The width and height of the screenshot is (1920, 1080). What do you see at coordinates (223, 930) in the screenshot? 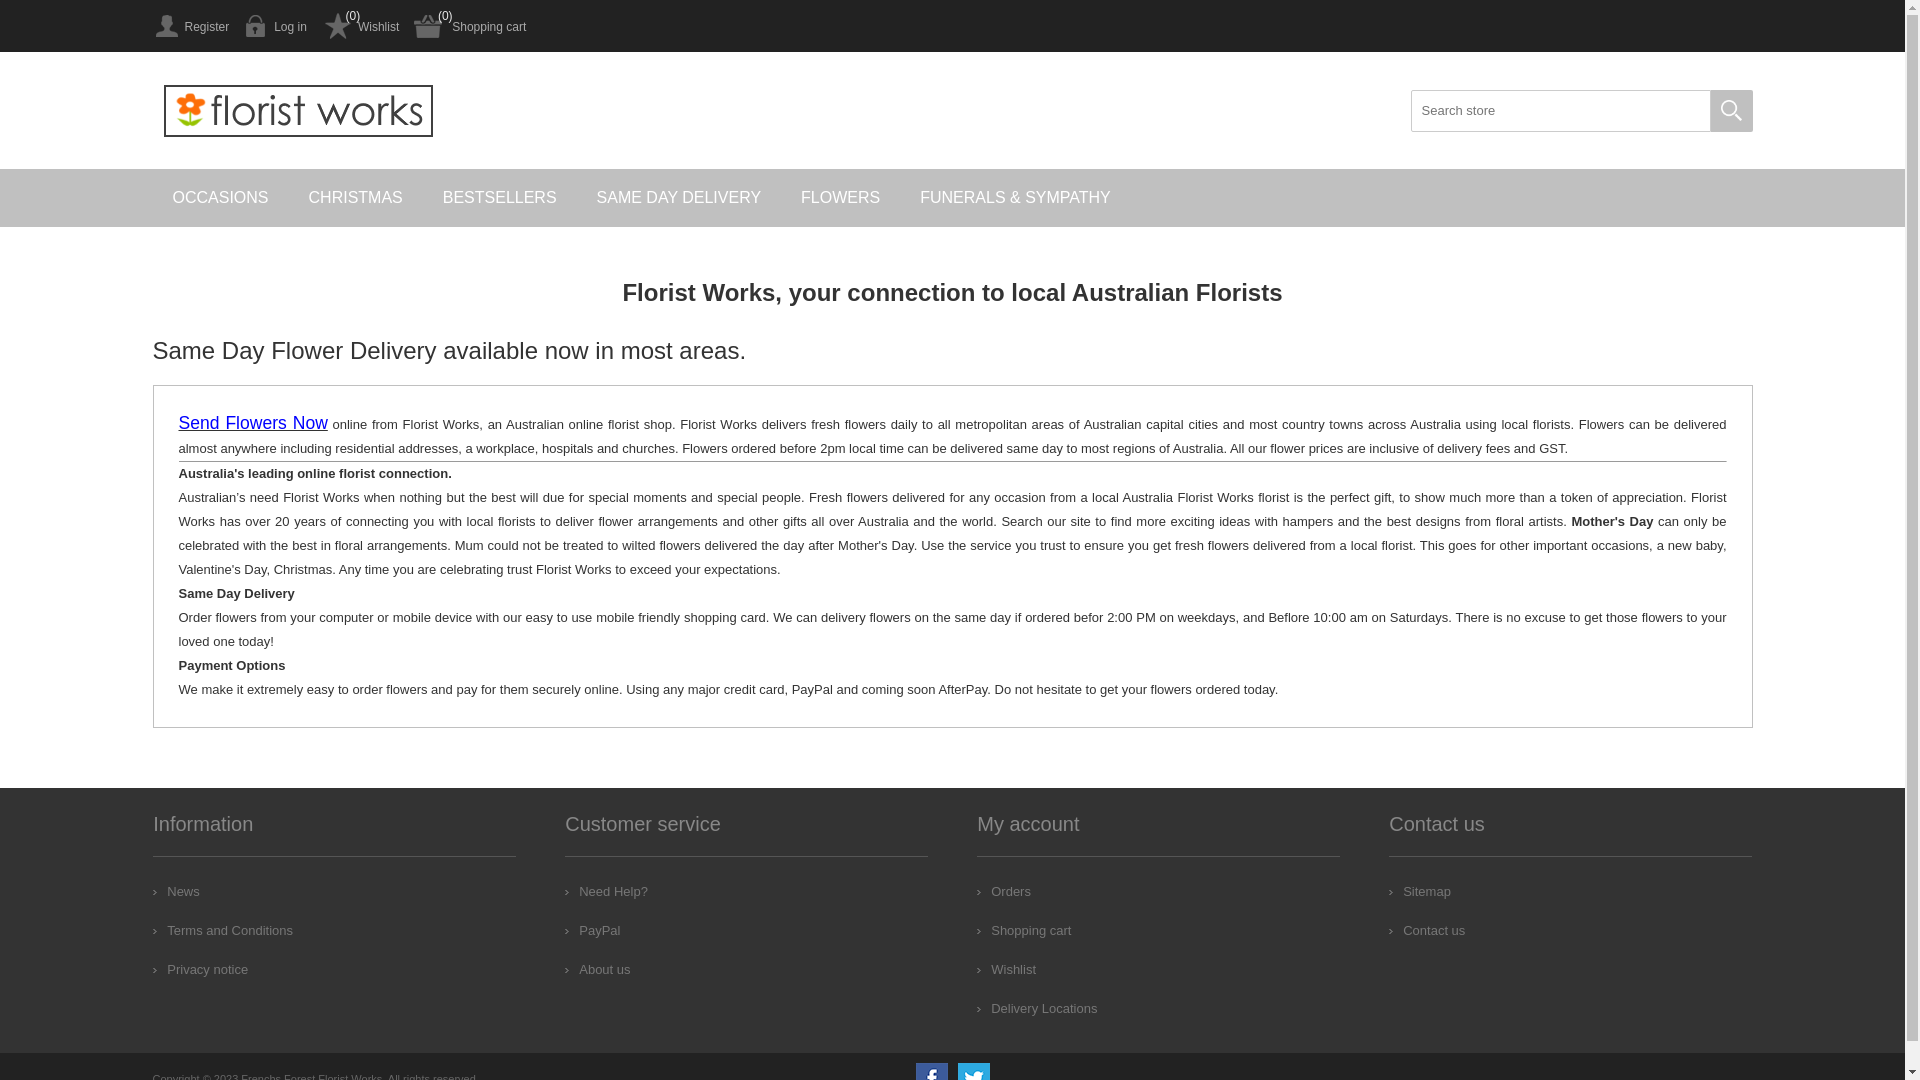
I see `Terms and Conditions` at bounding box center [223, 930].